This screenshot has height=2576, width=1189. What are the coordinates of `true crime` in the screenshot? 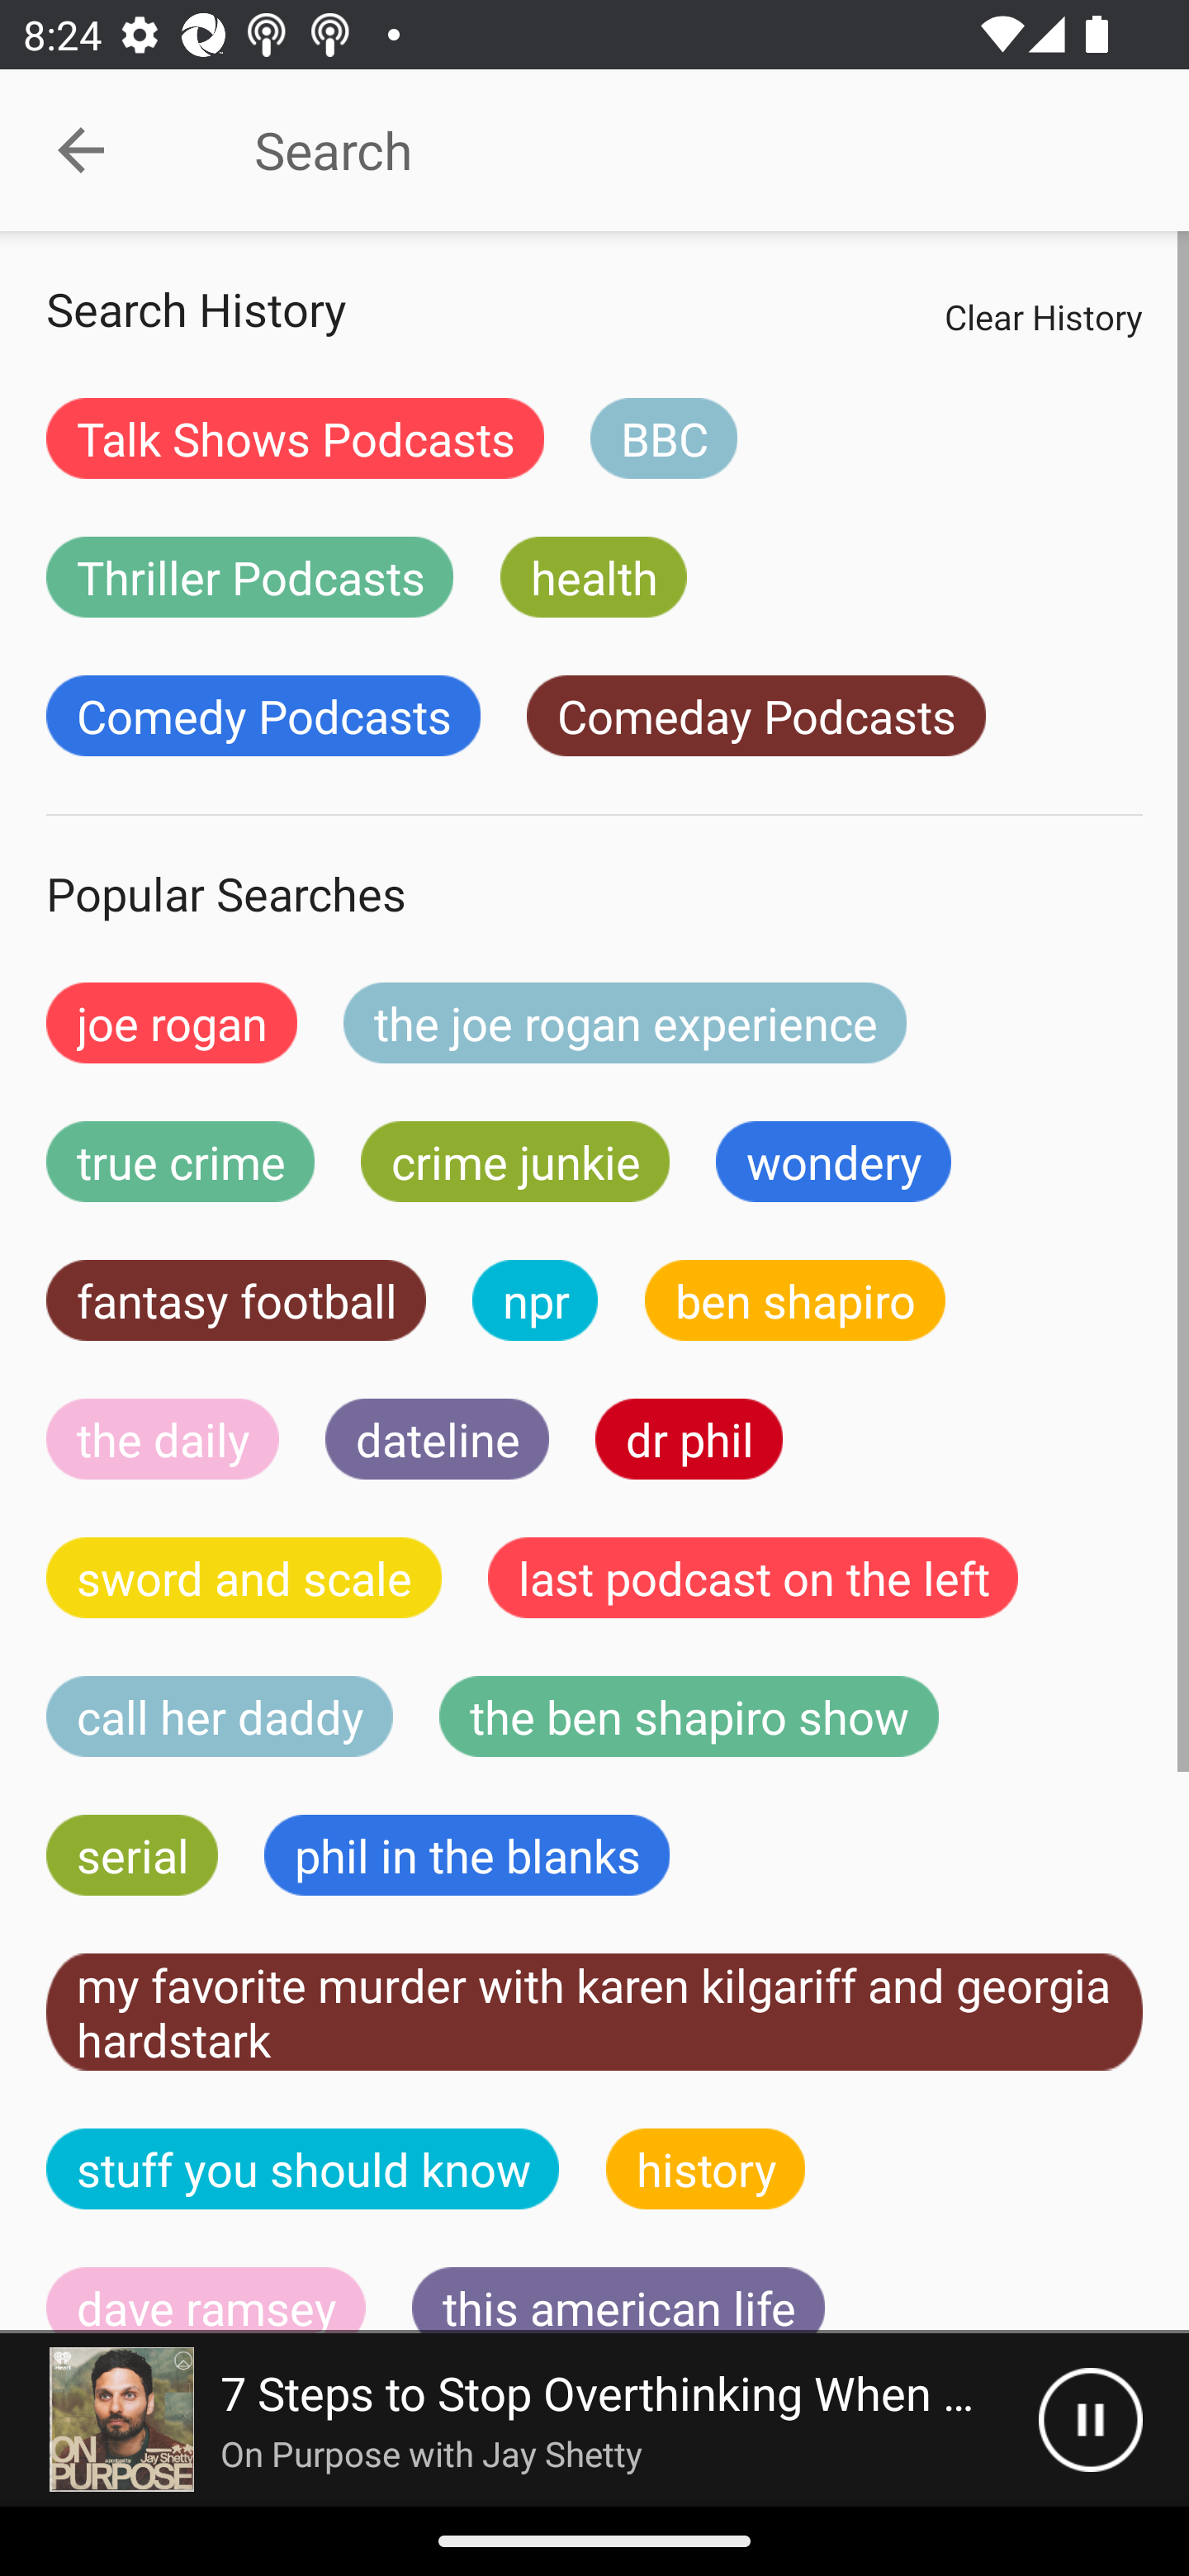 It's located at (180, 1162).